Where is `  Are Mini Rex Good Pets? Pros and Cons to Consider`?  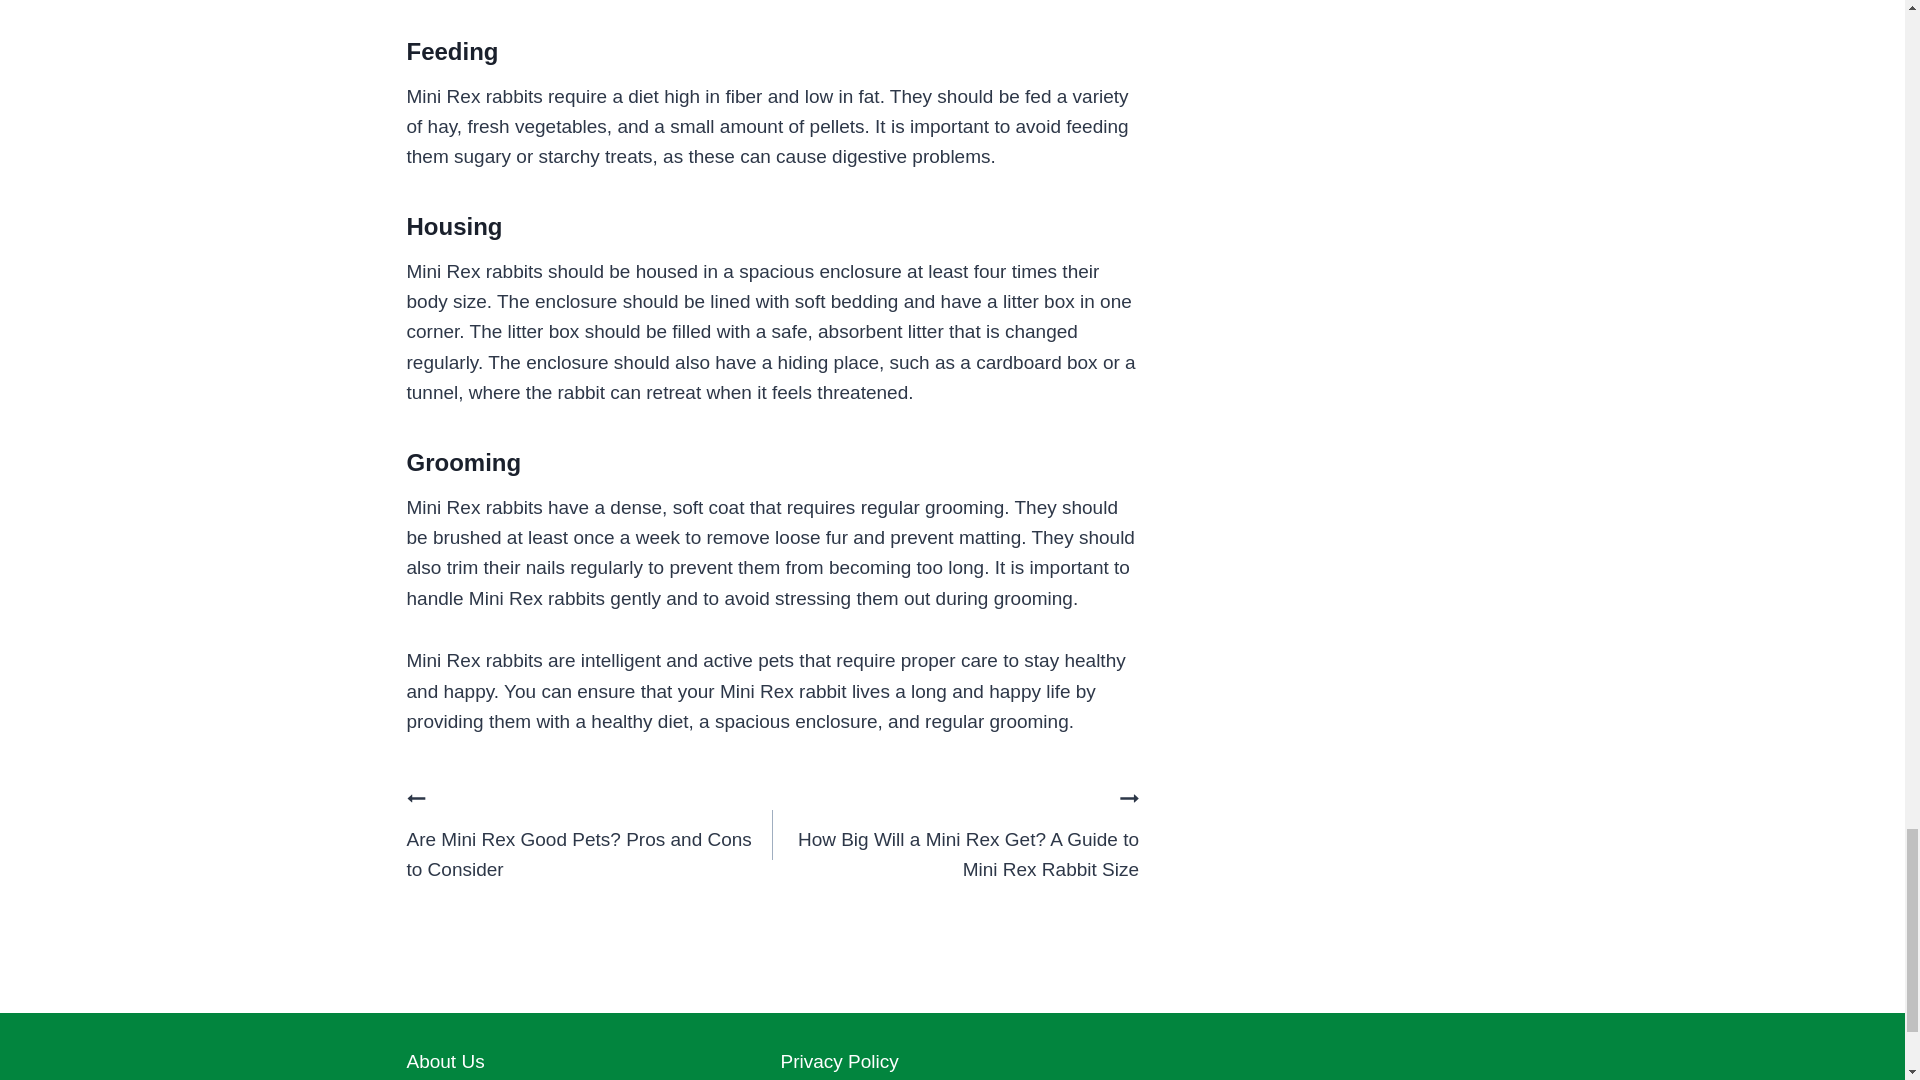
  Are Mini Rex Good Pets? Pros and Cons to Consider is located at coordinates (588, 835).